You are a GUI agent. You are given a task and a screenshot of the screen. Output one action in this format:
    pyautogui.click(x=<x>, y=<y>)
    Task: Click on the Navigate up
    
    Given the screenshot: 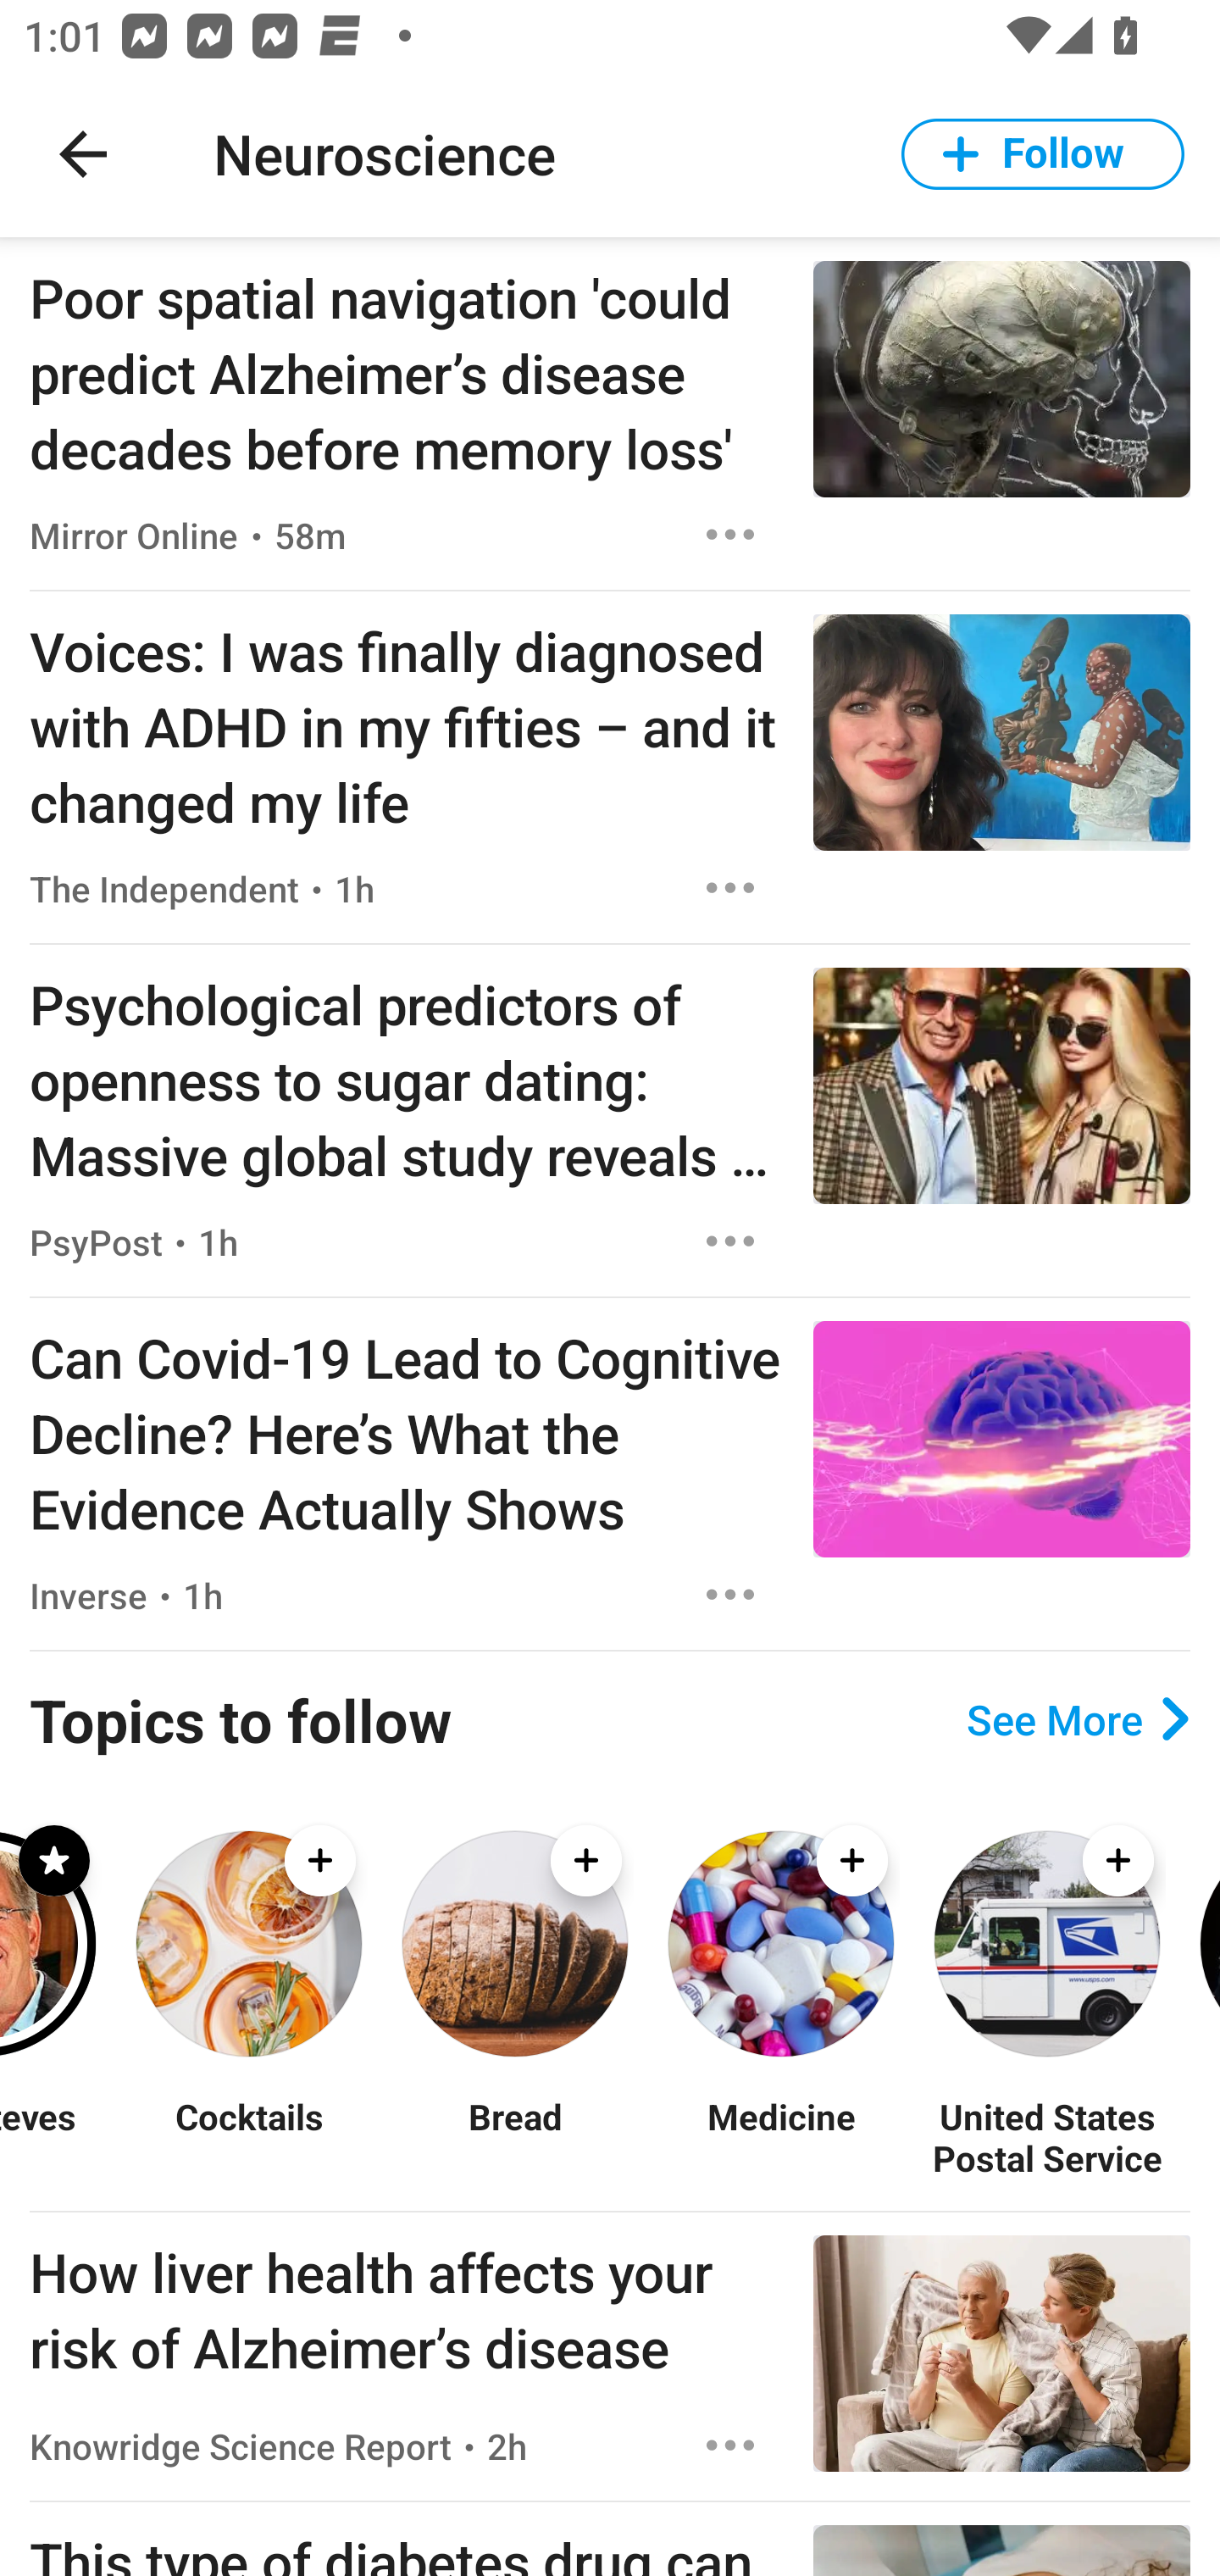 What is the action you would take?
    pyautogui.click(x=83, y=154)
    